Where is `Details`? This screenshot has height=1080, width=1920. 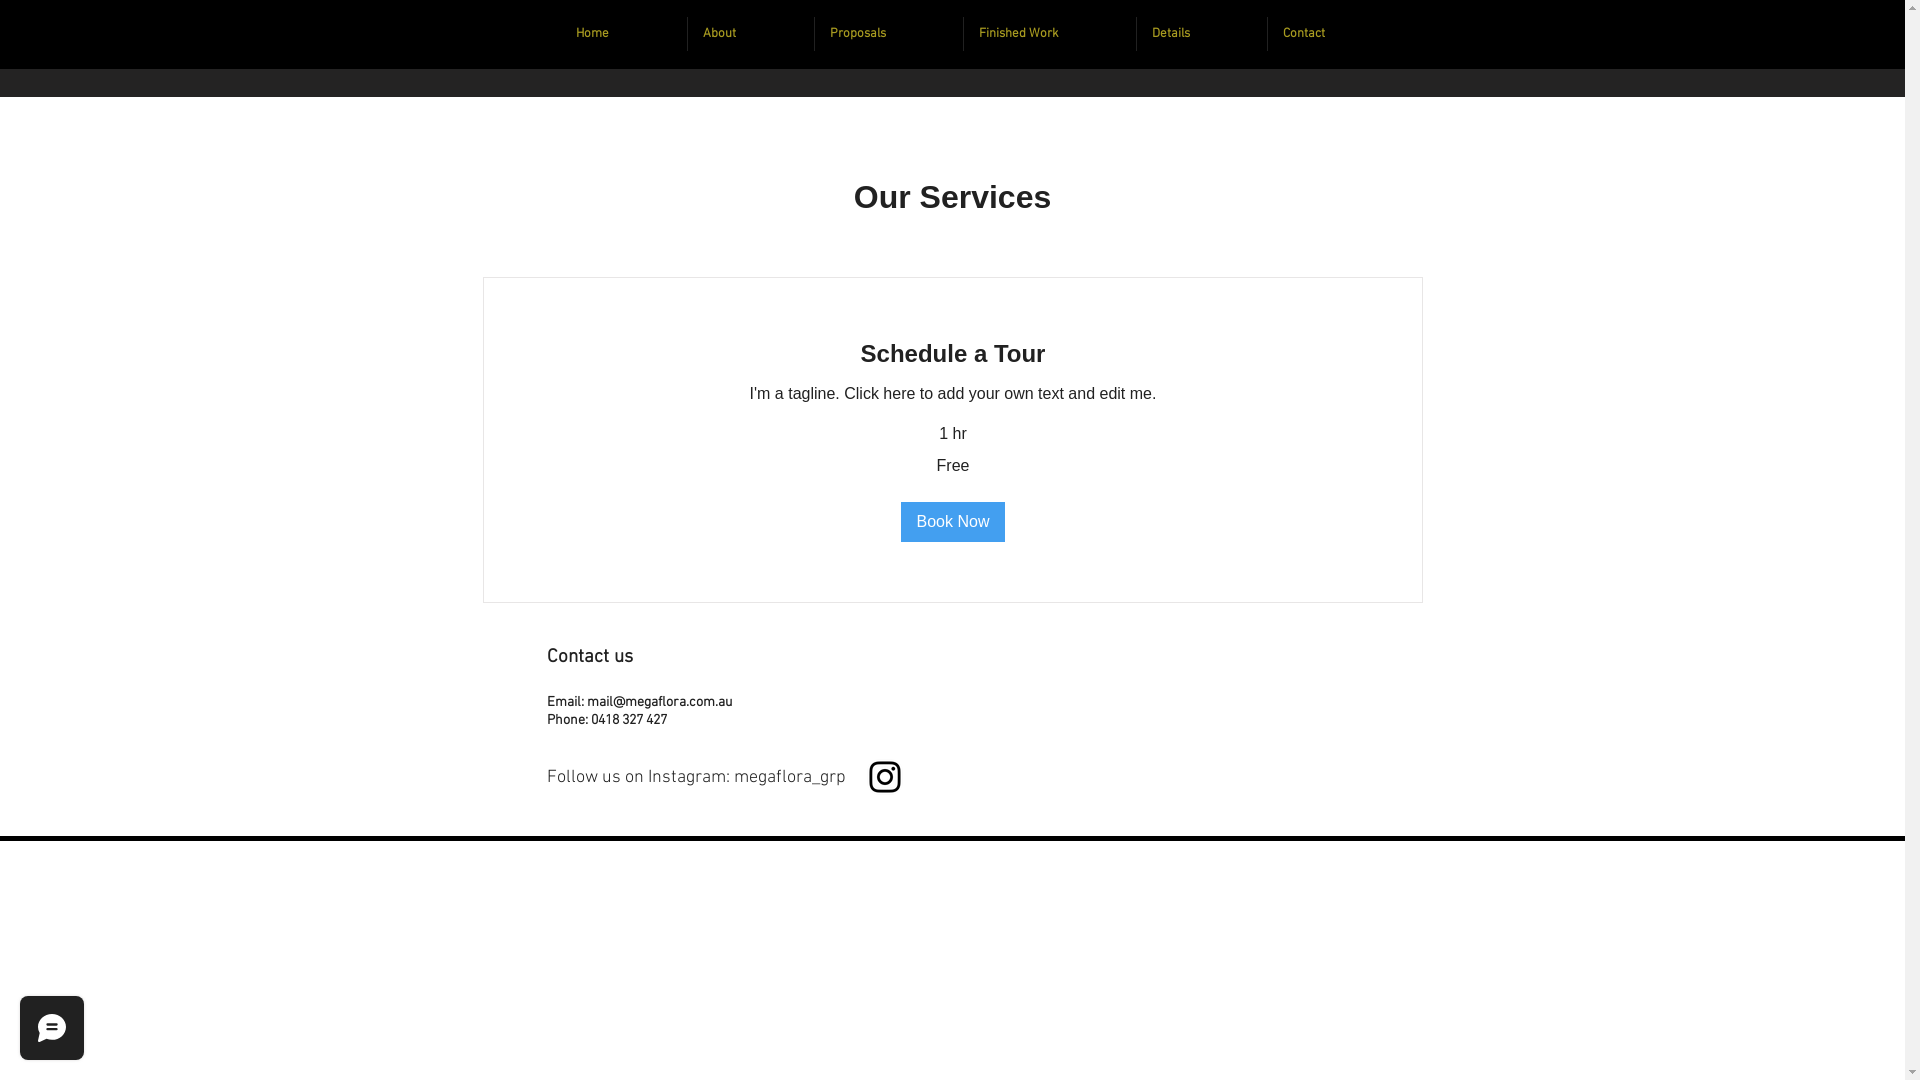 Details is located at coordinates (1202, 34).